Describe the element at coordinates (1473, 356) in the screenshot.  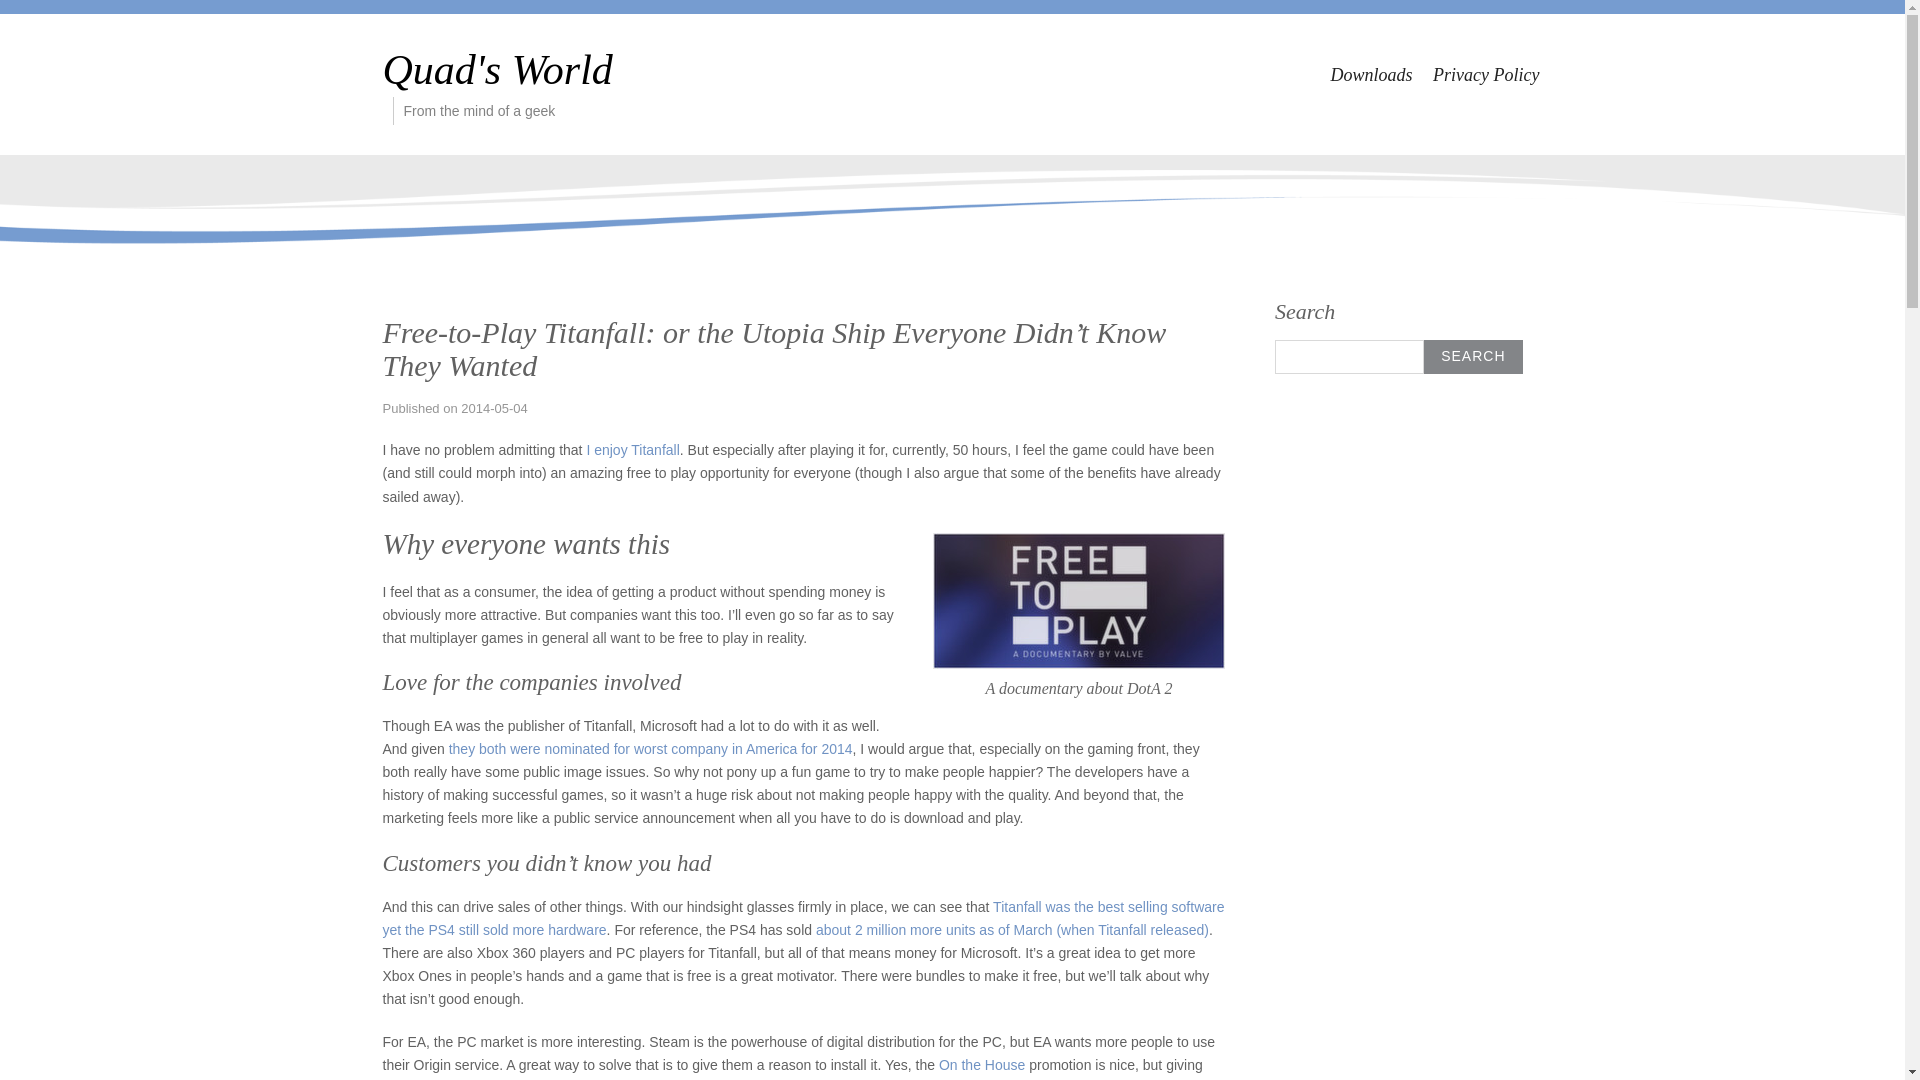
I see `Search` at that location.